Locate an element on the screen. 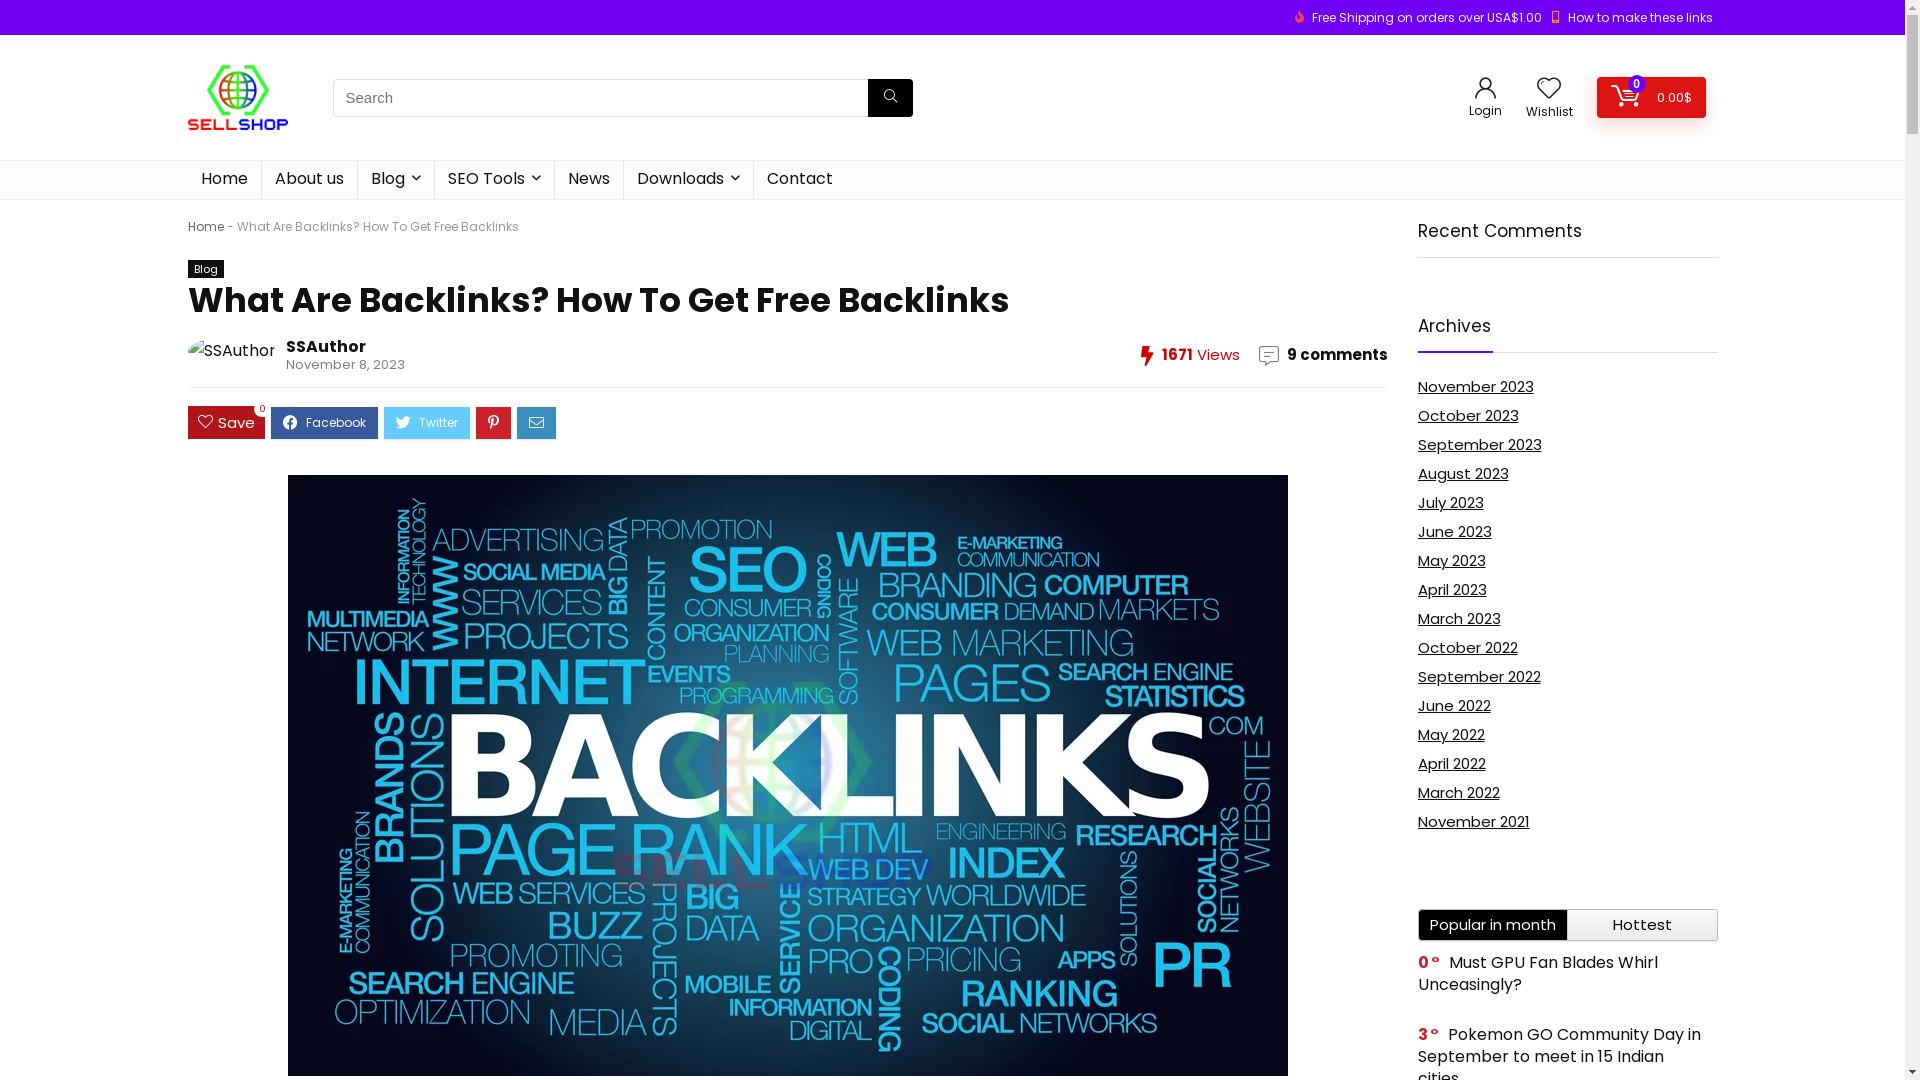 This screenshot has height=1080, width=1920. March 2022 is located at coordinates (1459, 792).